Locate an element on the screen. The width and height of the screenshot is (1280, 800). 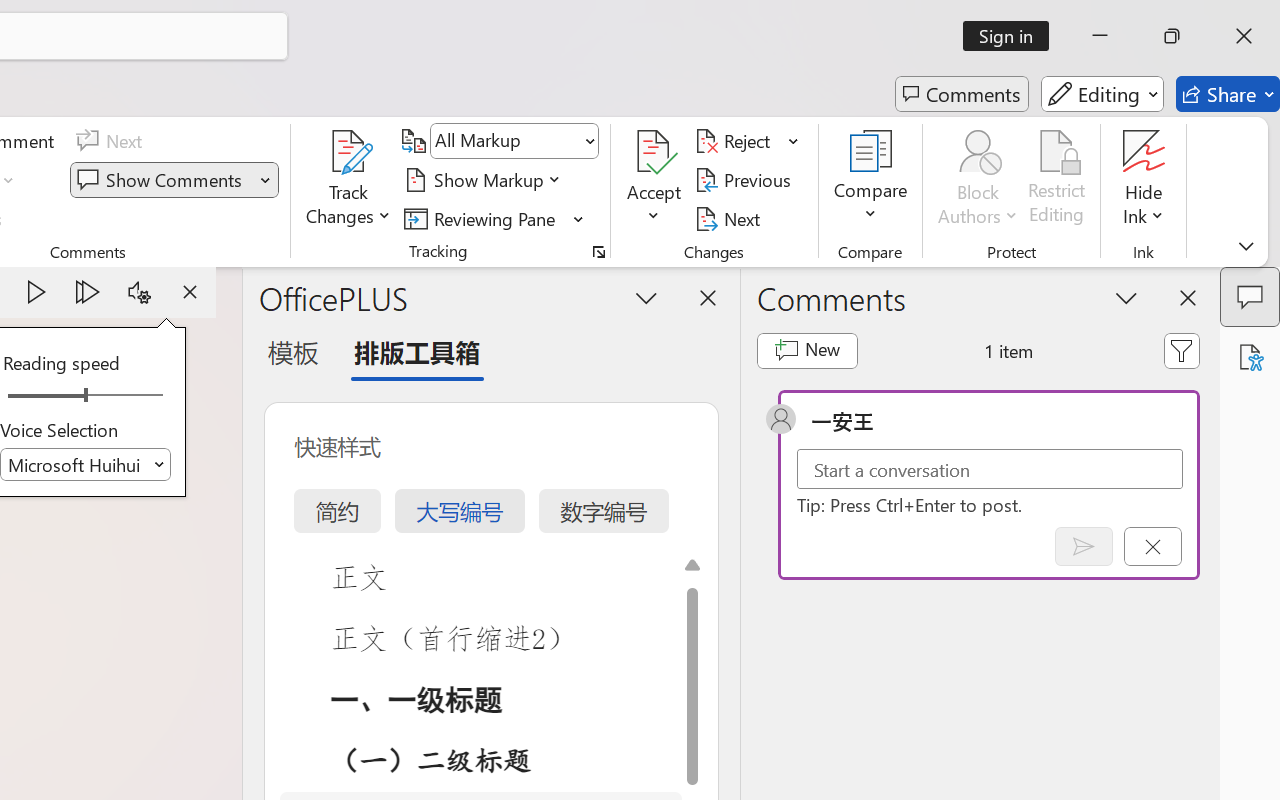
Track Changes is located at coordinates (349, 152).